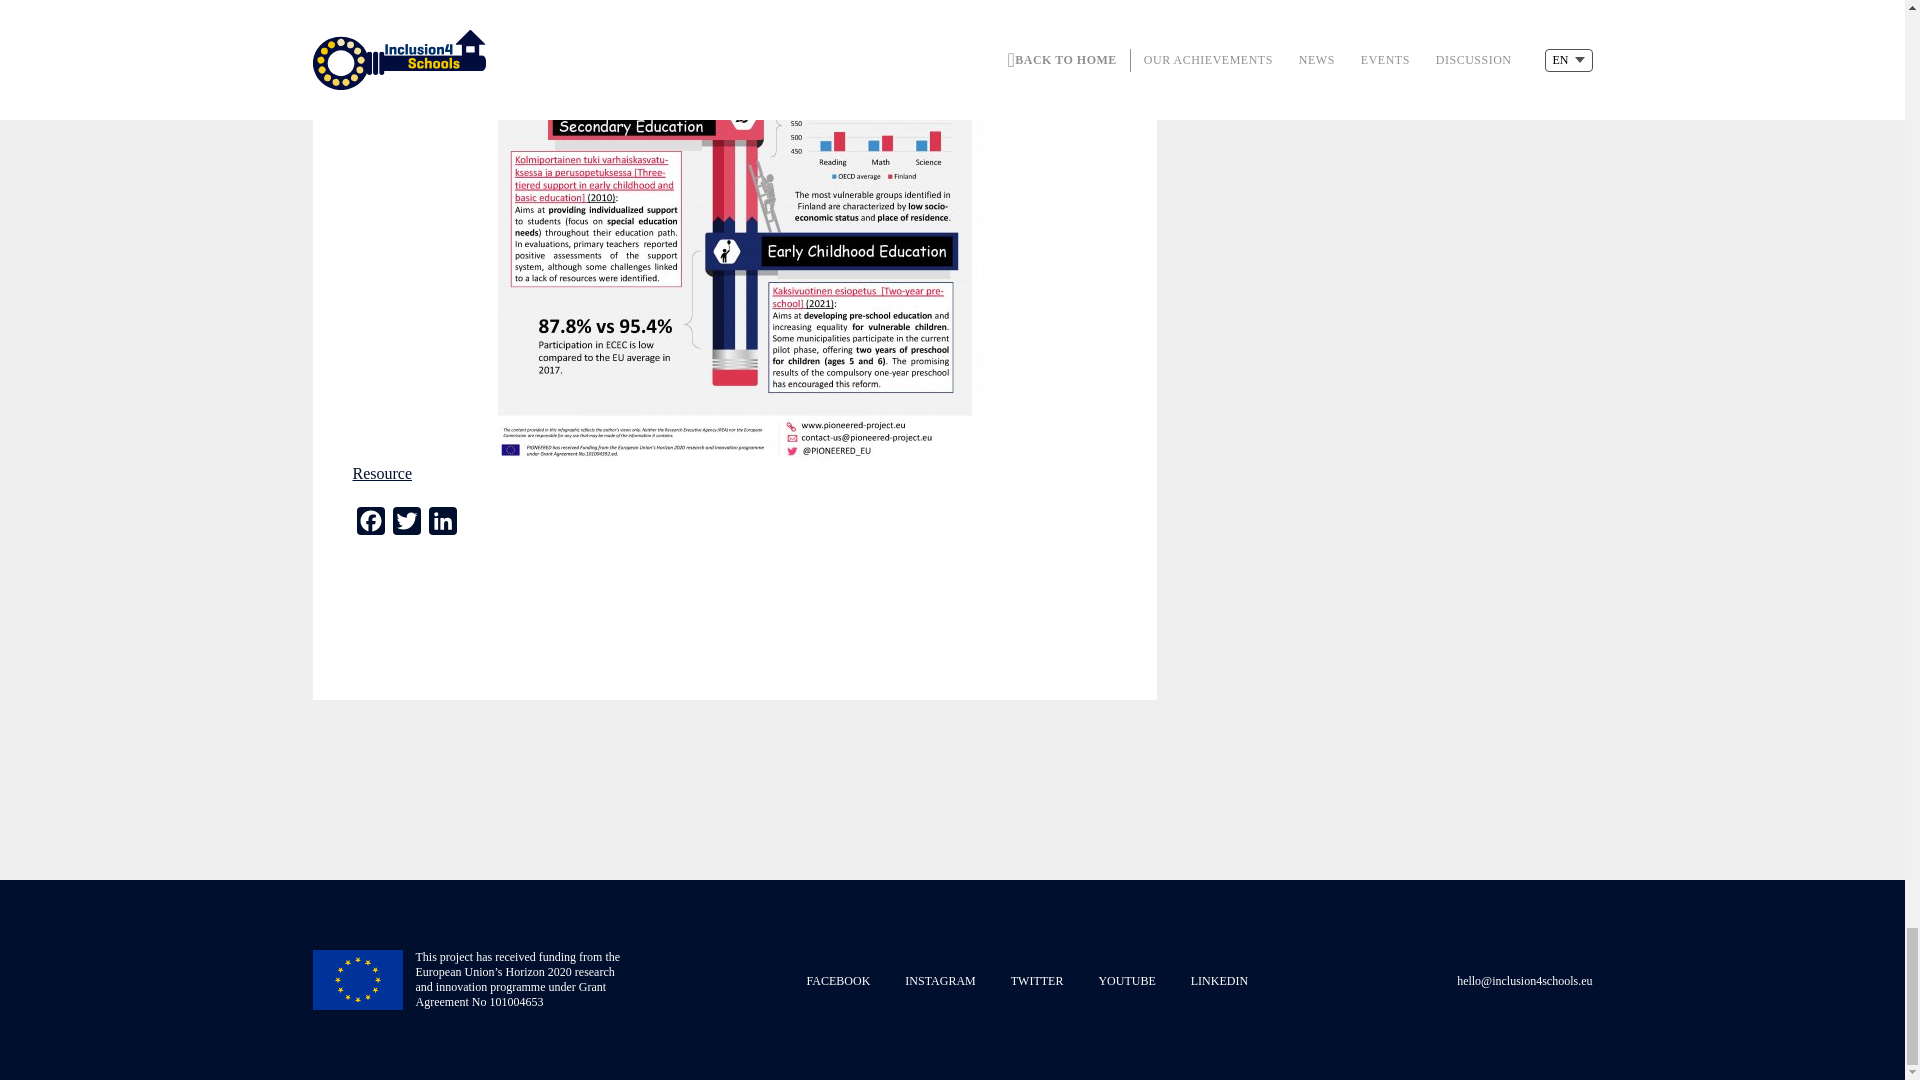 This screenshot has width=1920, height=1080. What do you see at coordinates (442, 525) in the screenshot?
I see `LinkedIn` at bounding box center [442, 525].